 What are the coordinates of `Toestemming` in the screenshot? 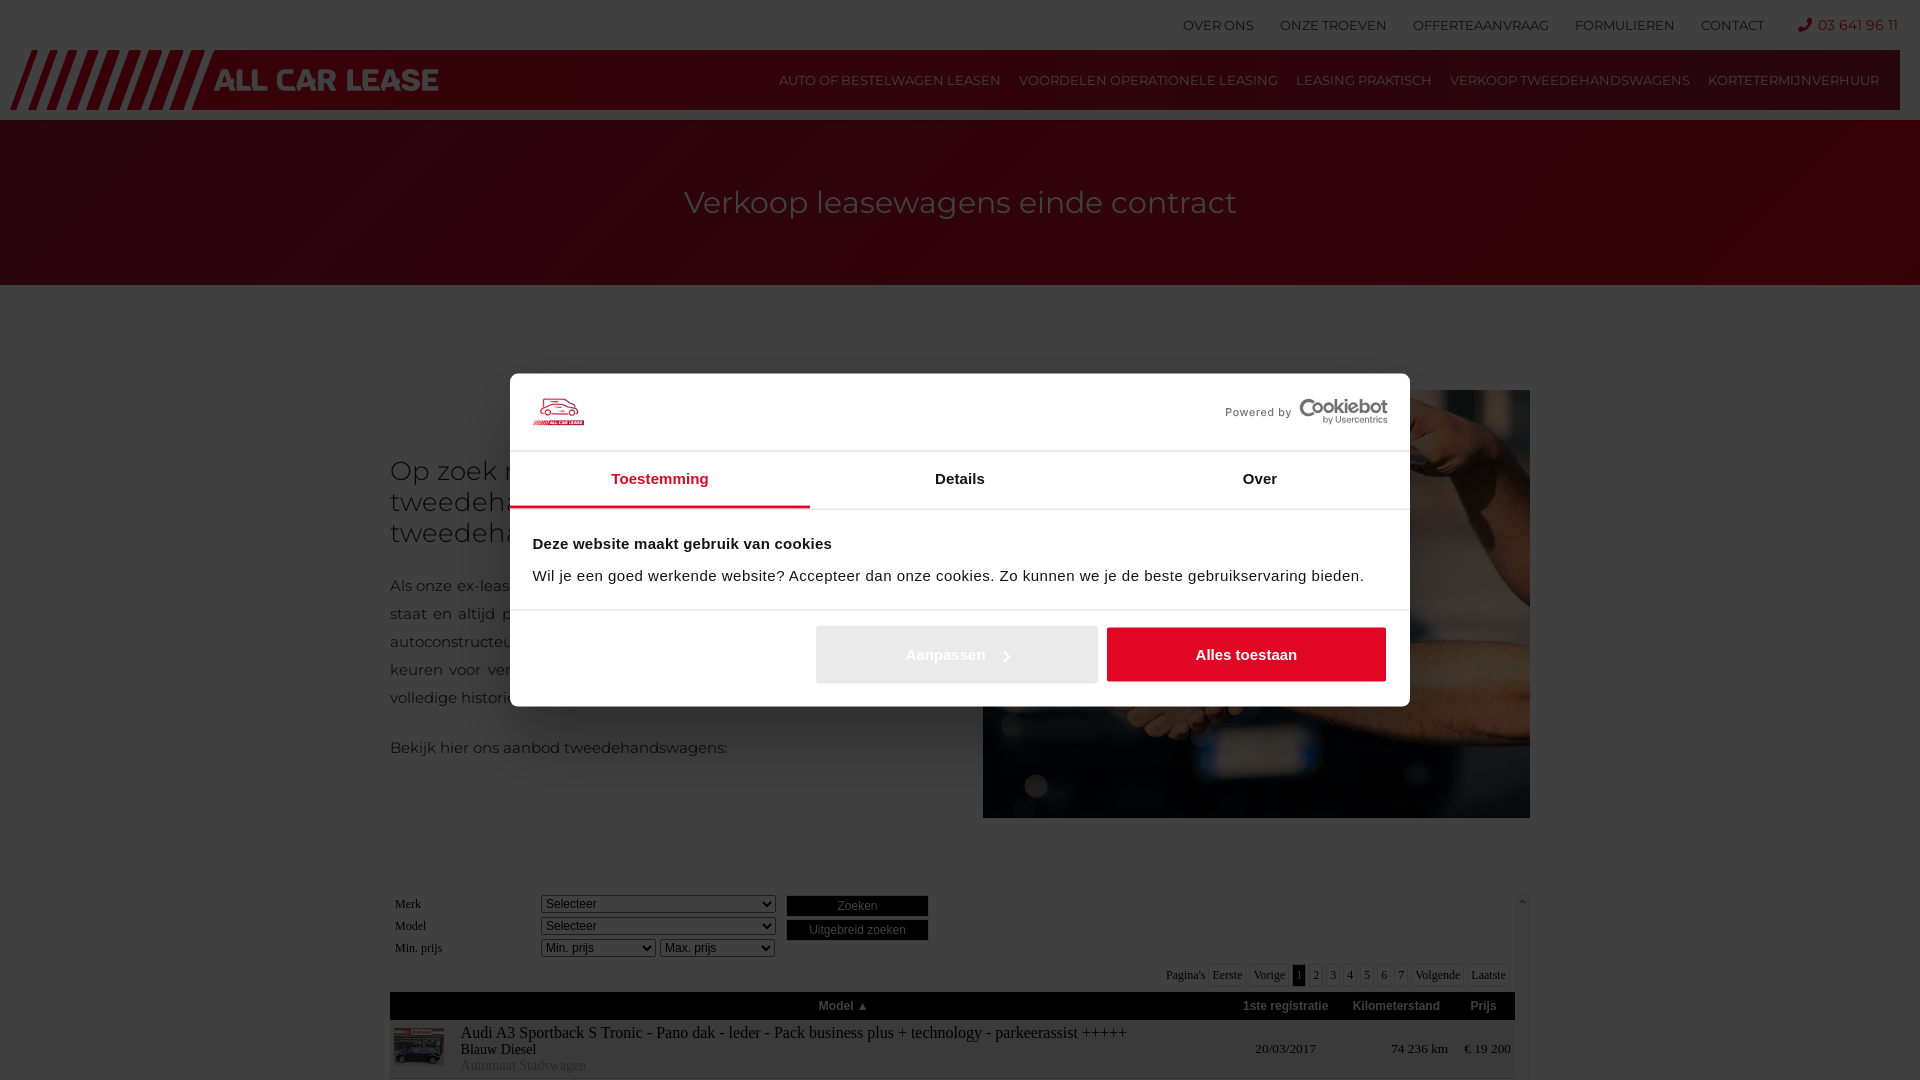 It's located at (660, 480).